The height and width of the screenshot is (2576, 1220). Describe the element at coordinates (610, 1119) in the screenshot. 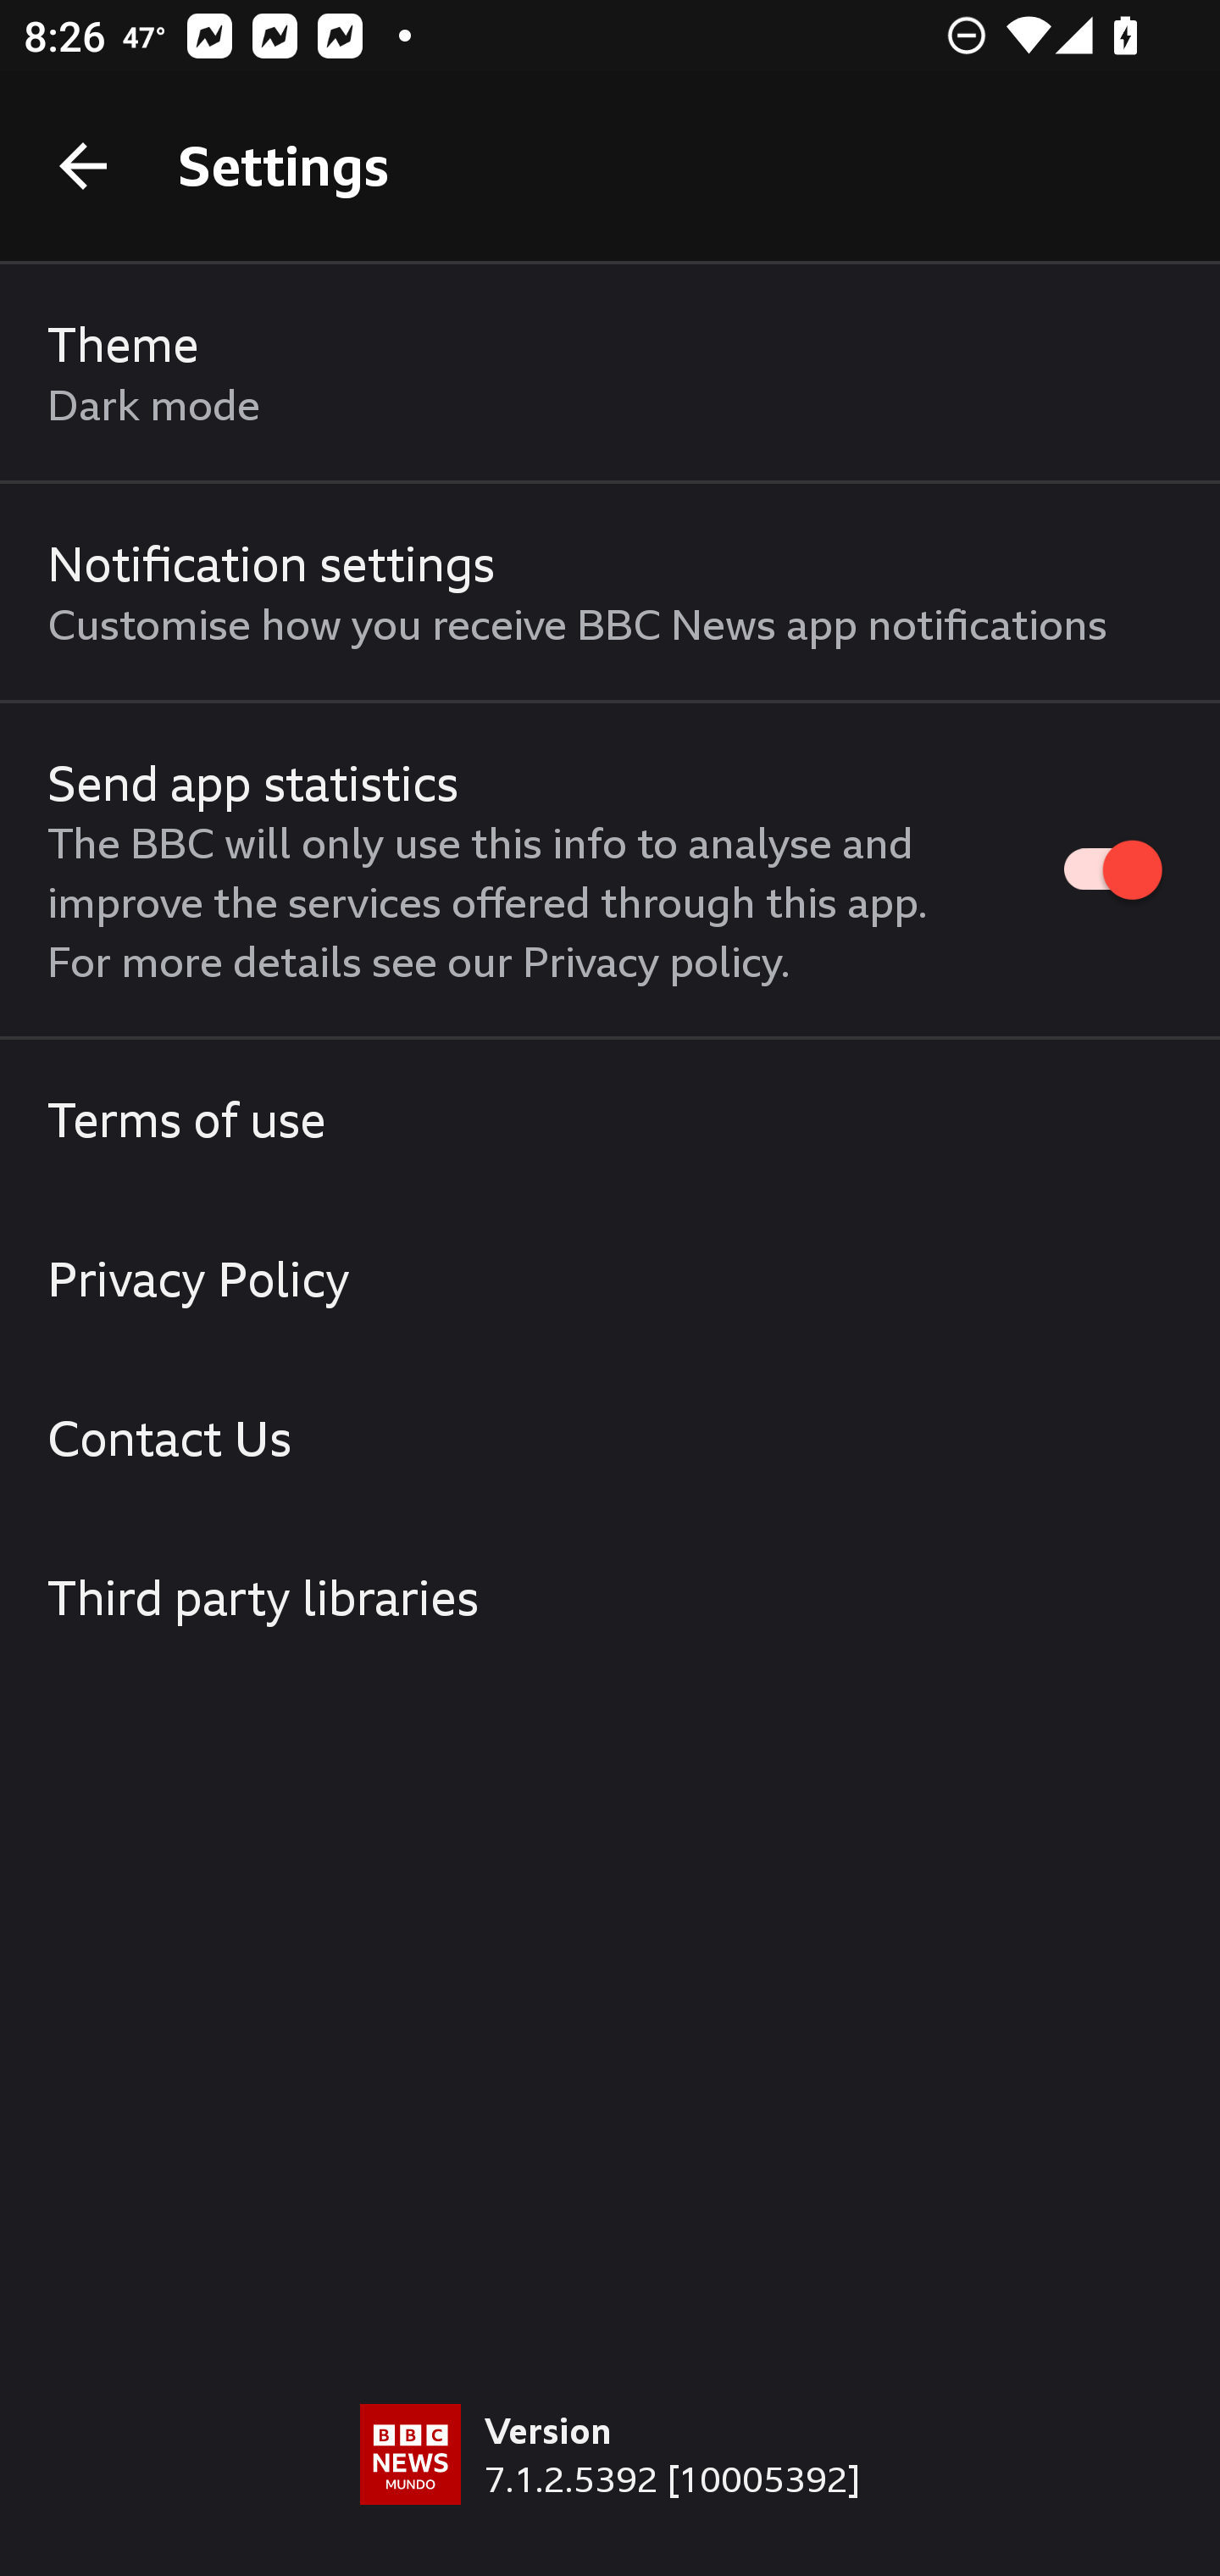

I see `Terms of use` at that location.